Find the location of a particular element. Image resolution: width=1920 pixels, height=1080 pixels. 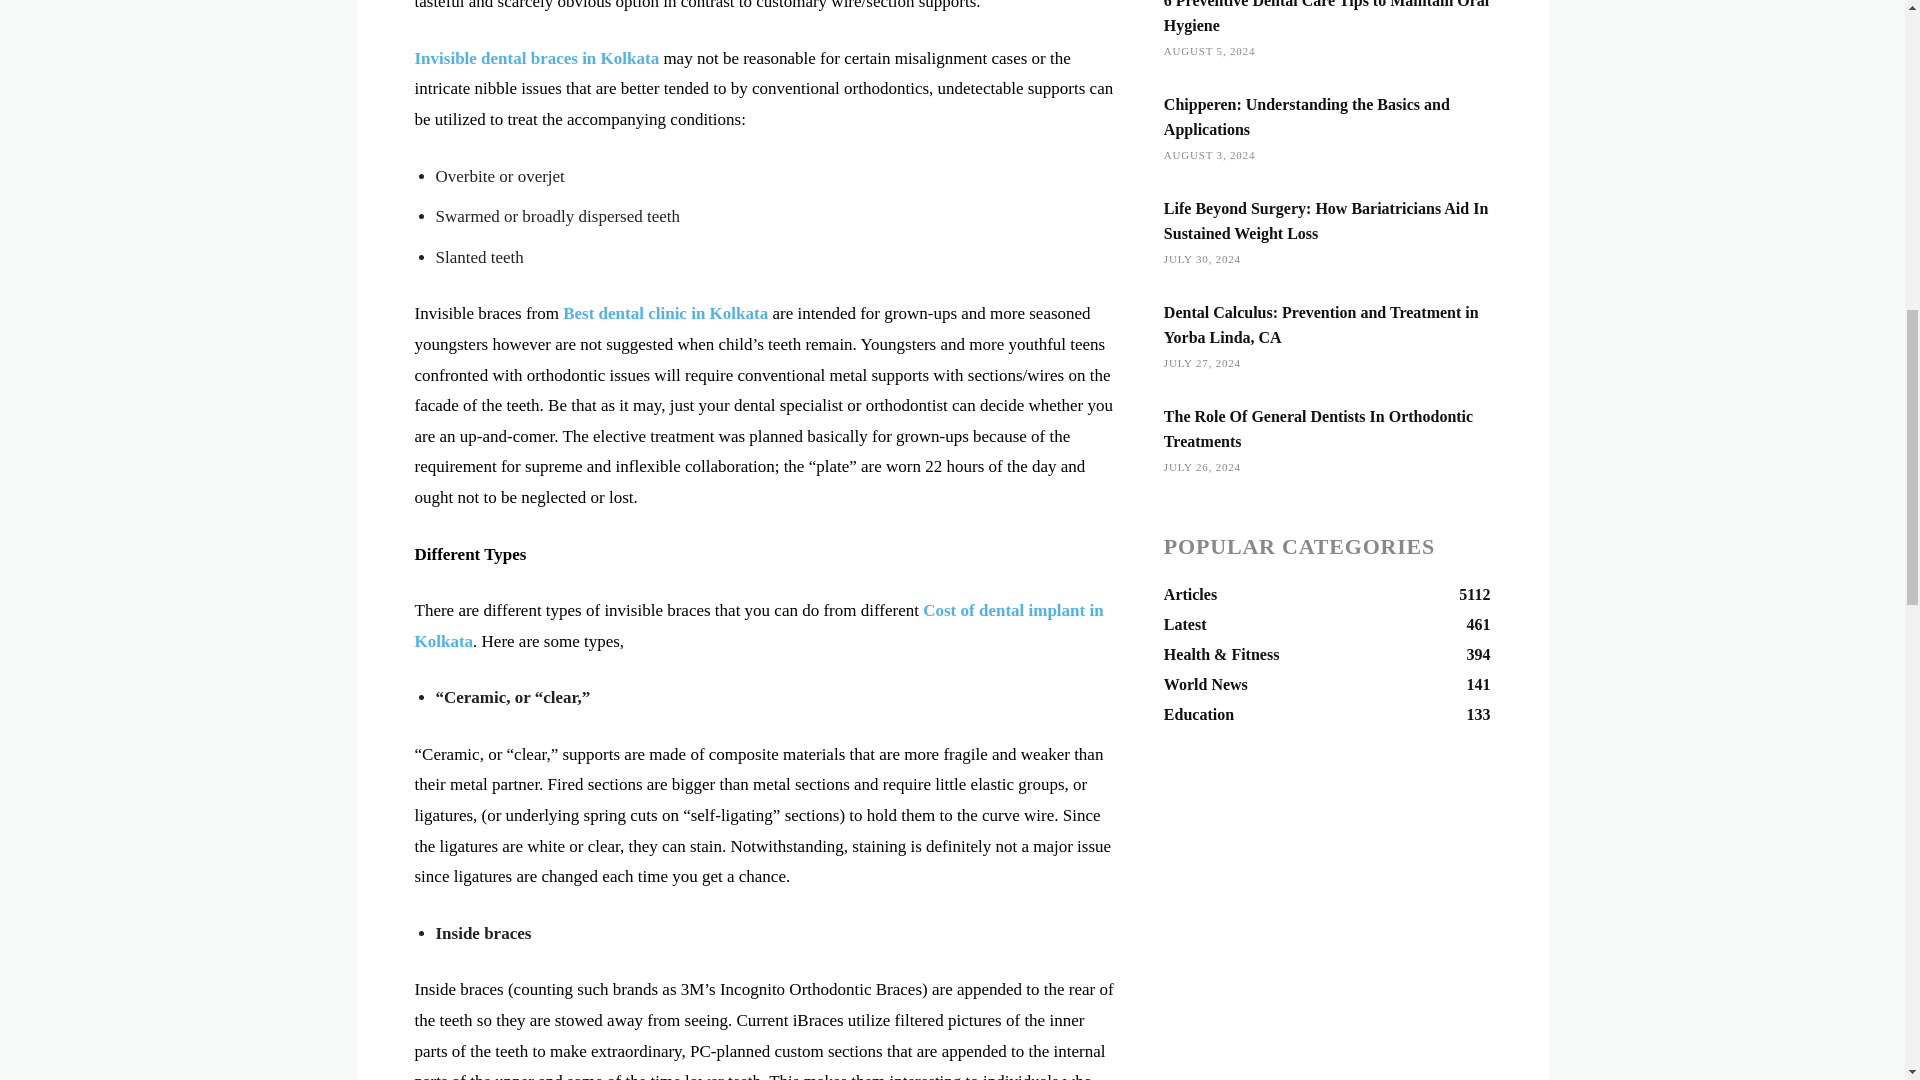

Best dental clinic in Kolkata is located at coordinates (665, 312).